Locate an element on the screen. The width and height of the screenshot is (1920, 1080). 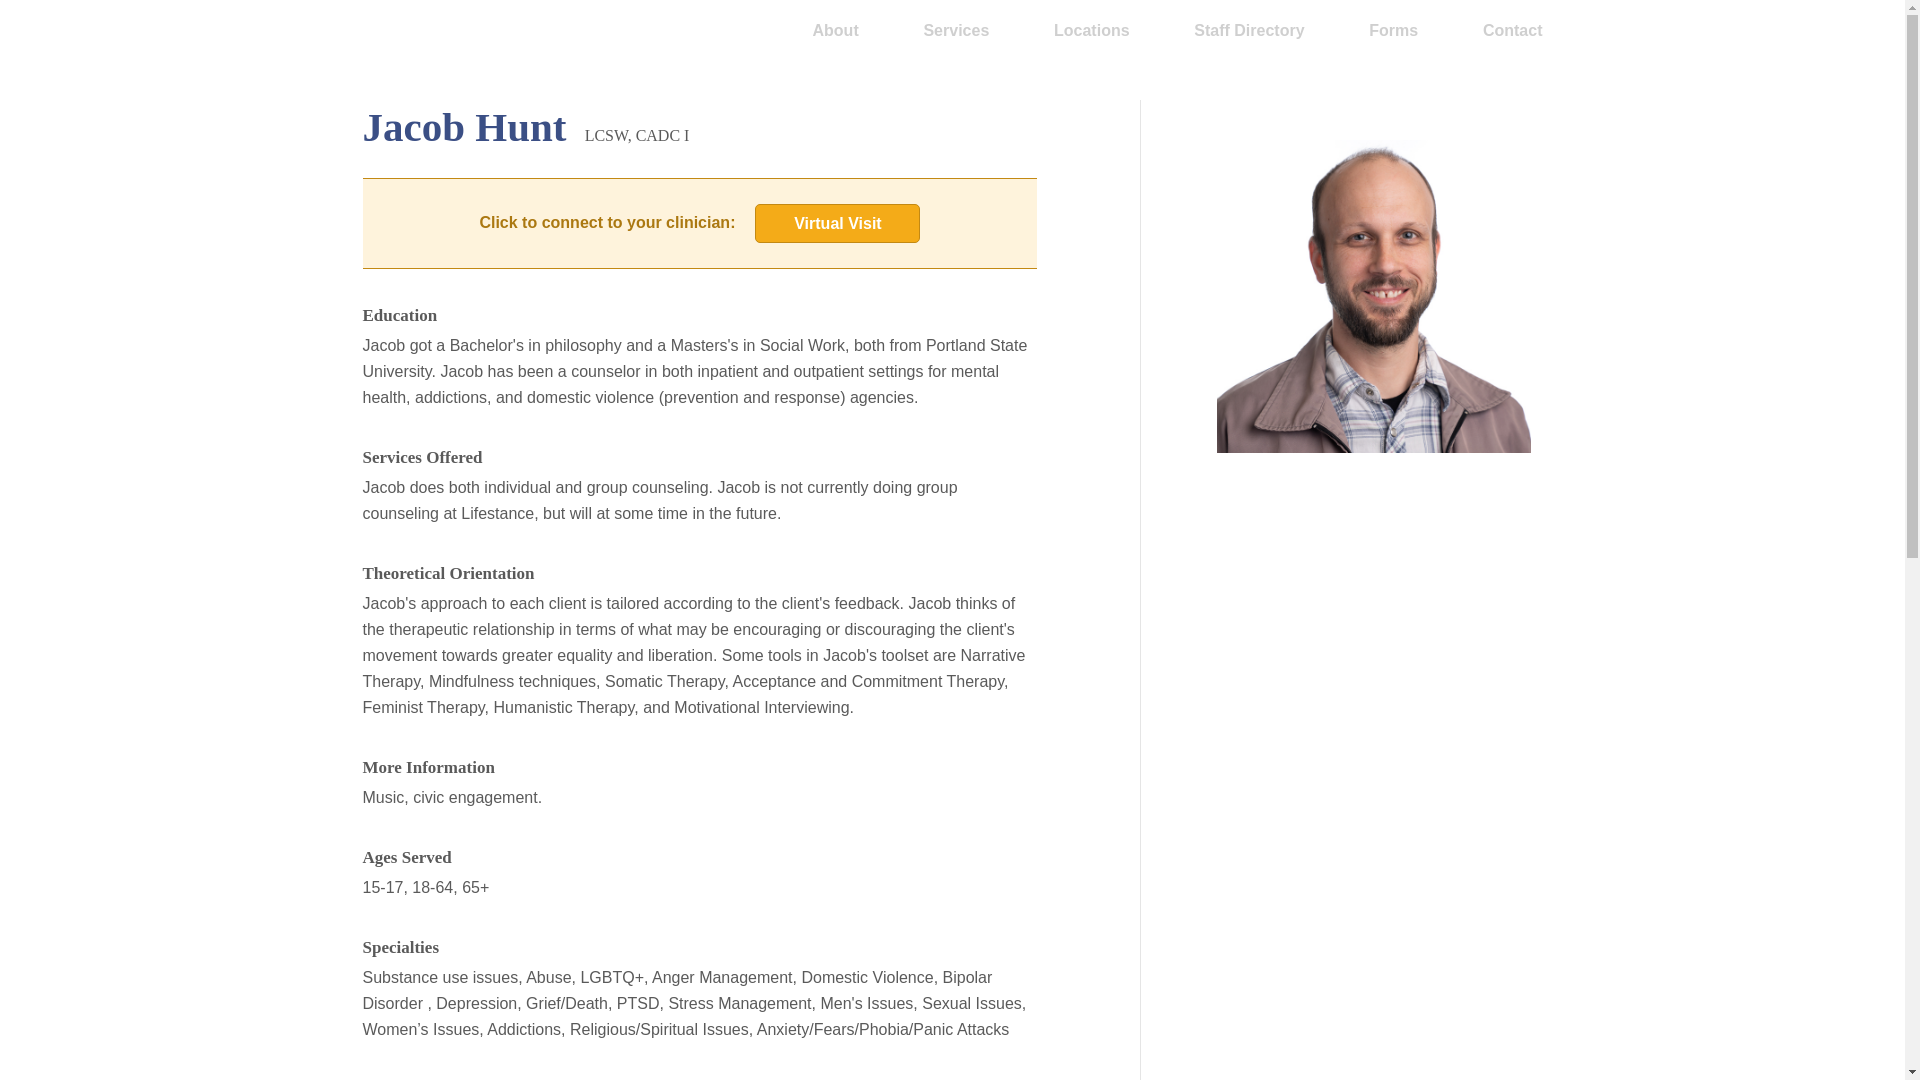
Services is located at coordinates (956, 30).